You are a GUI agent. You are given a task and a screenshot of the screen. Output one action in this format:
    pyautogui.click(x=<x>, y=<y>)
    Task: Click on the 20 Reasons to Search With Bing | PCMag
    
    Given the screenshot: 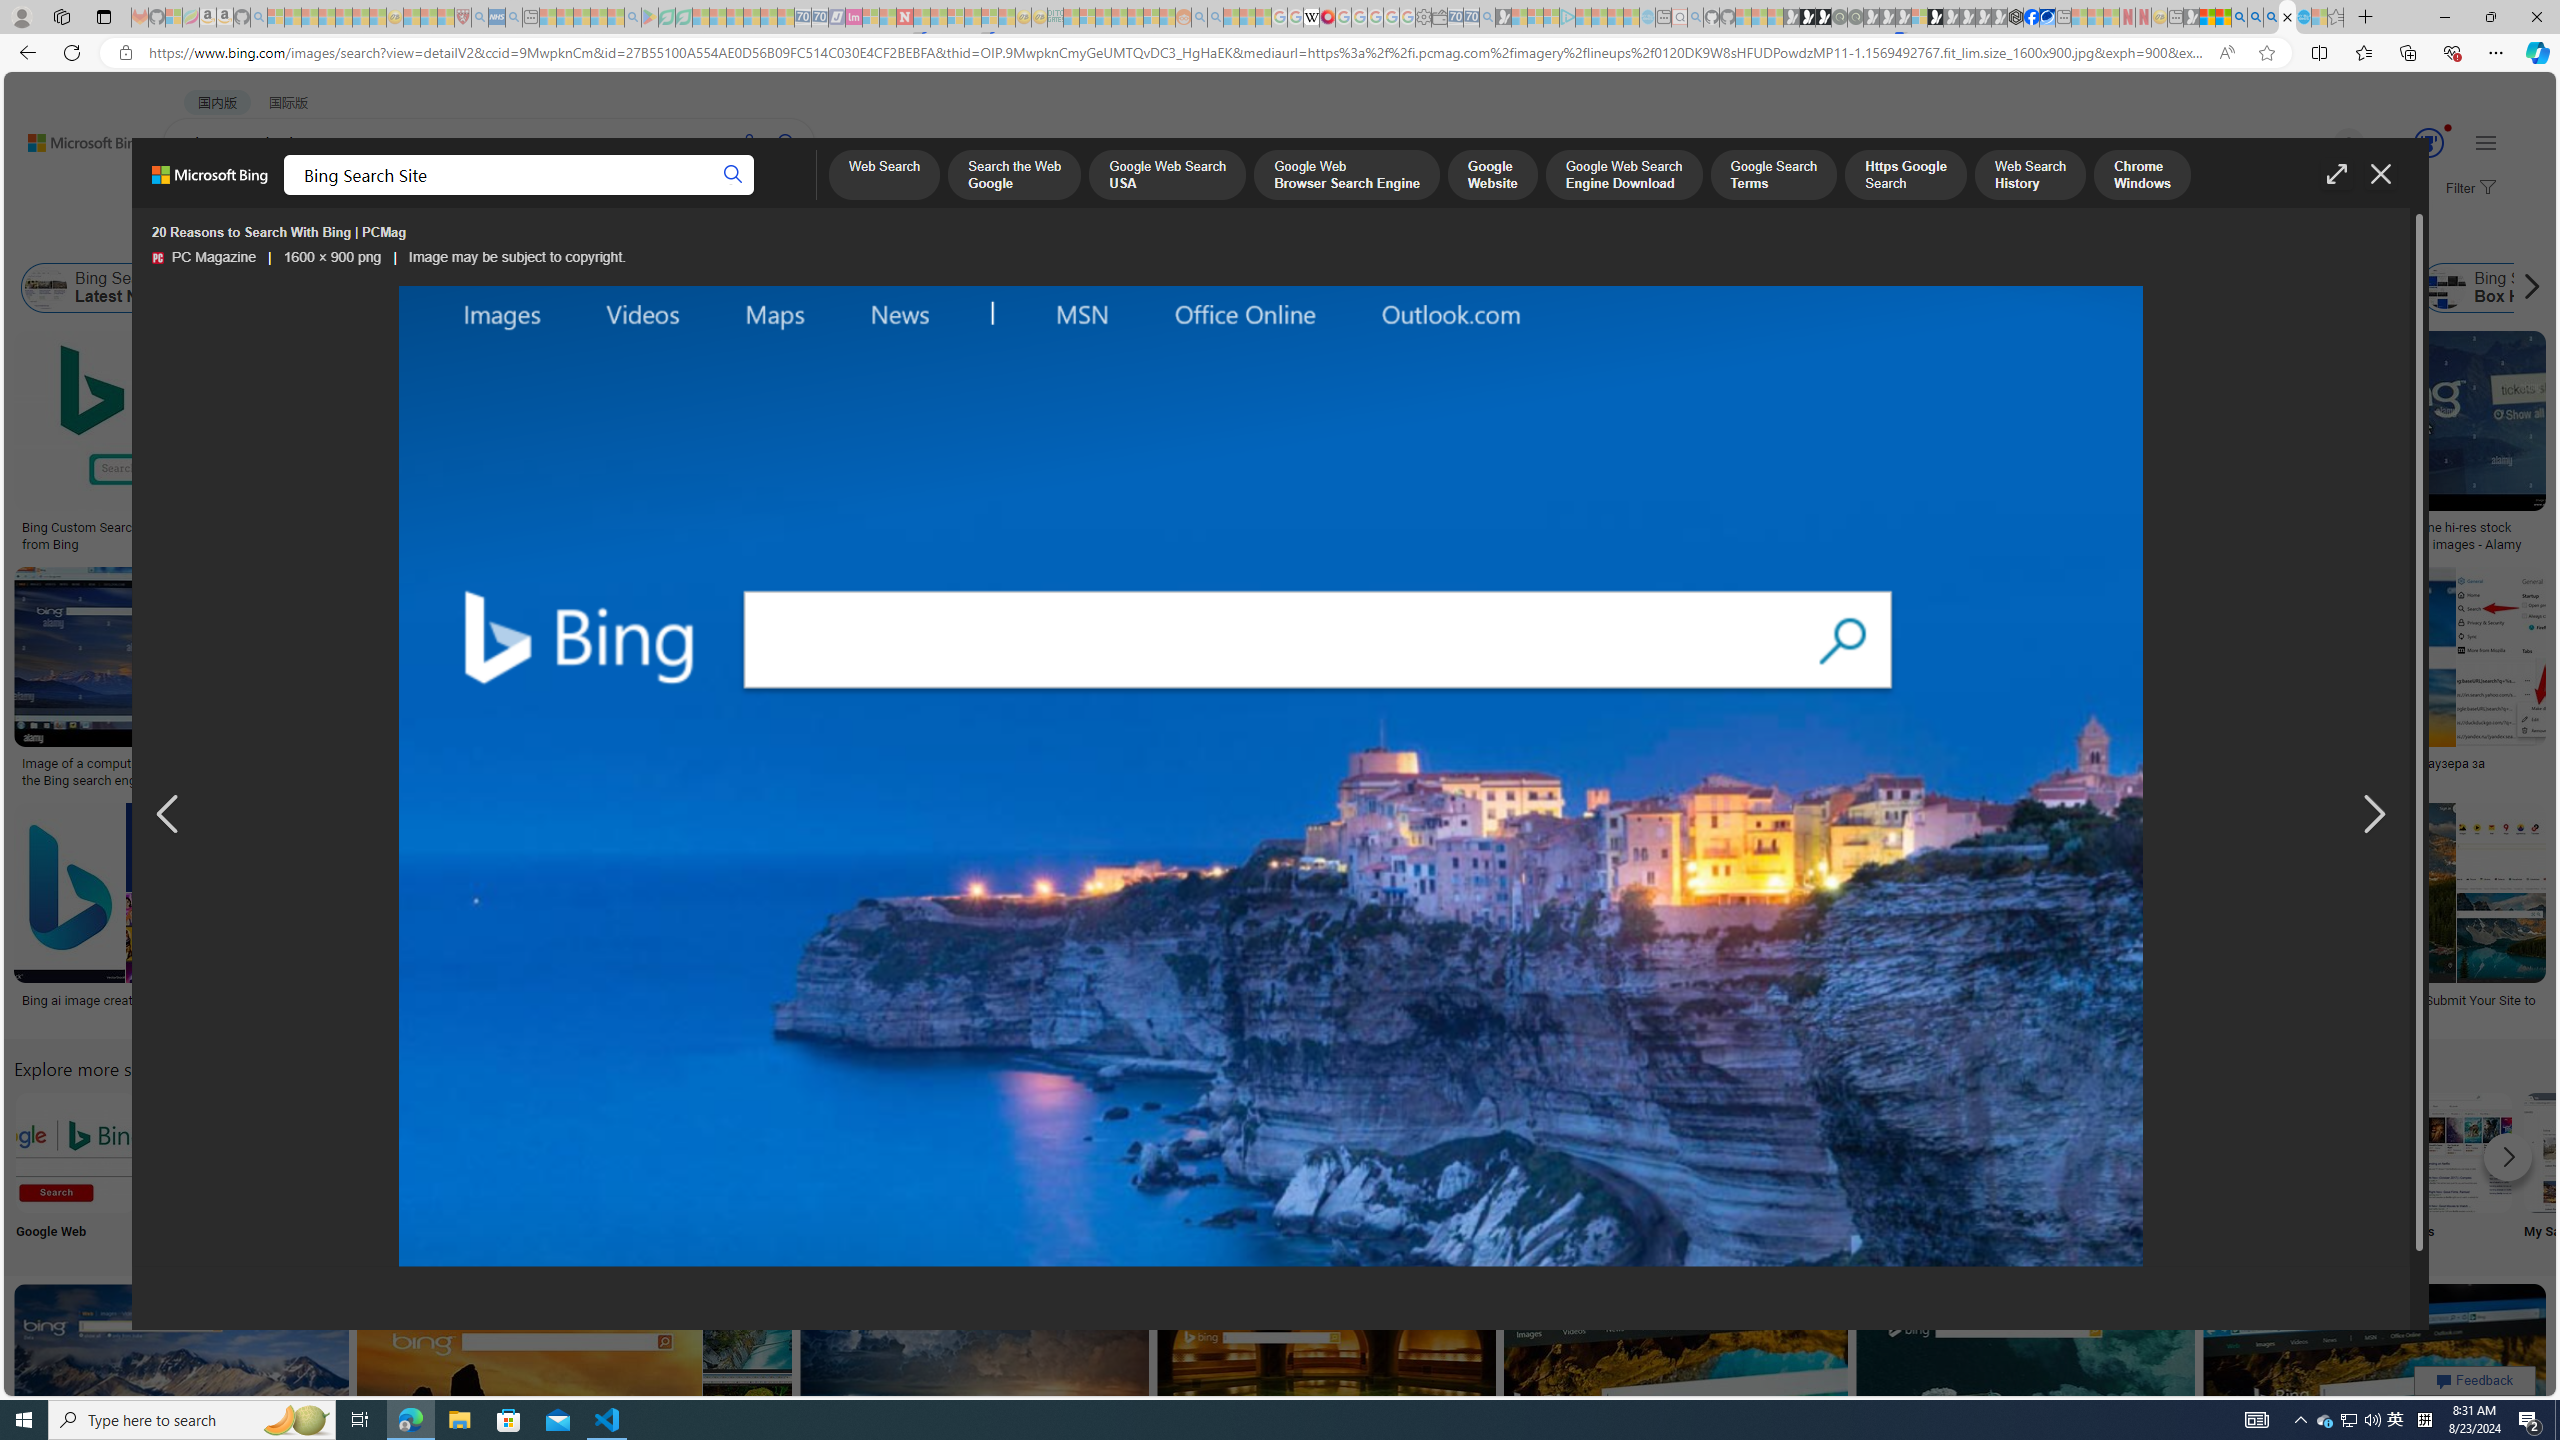 What is the action you would take?
    pyautogui.click(x=1270, y=777)
    